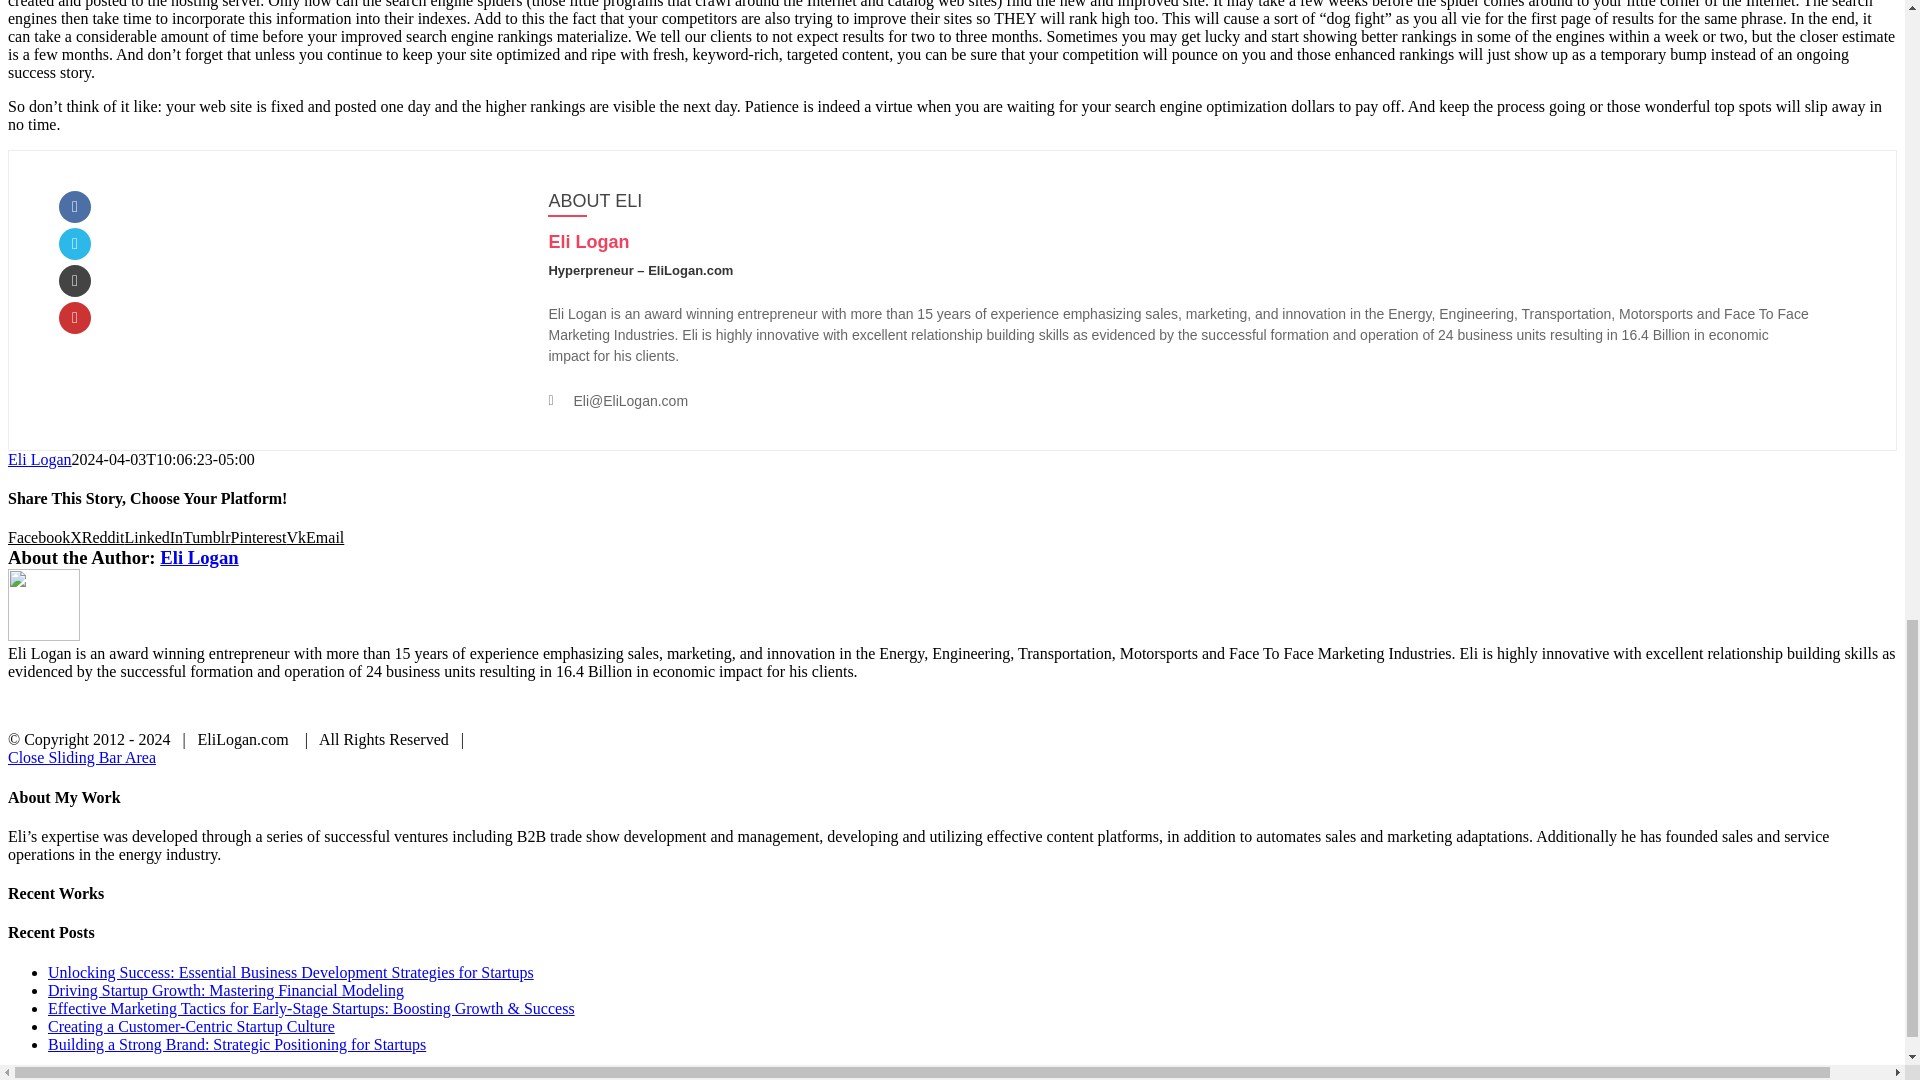 The width and height of the screenshot is (1920, 1080). What do you see at coordinates (296, 538) in the screenshot?
I see `Vk` at bounding box center [296, 538].